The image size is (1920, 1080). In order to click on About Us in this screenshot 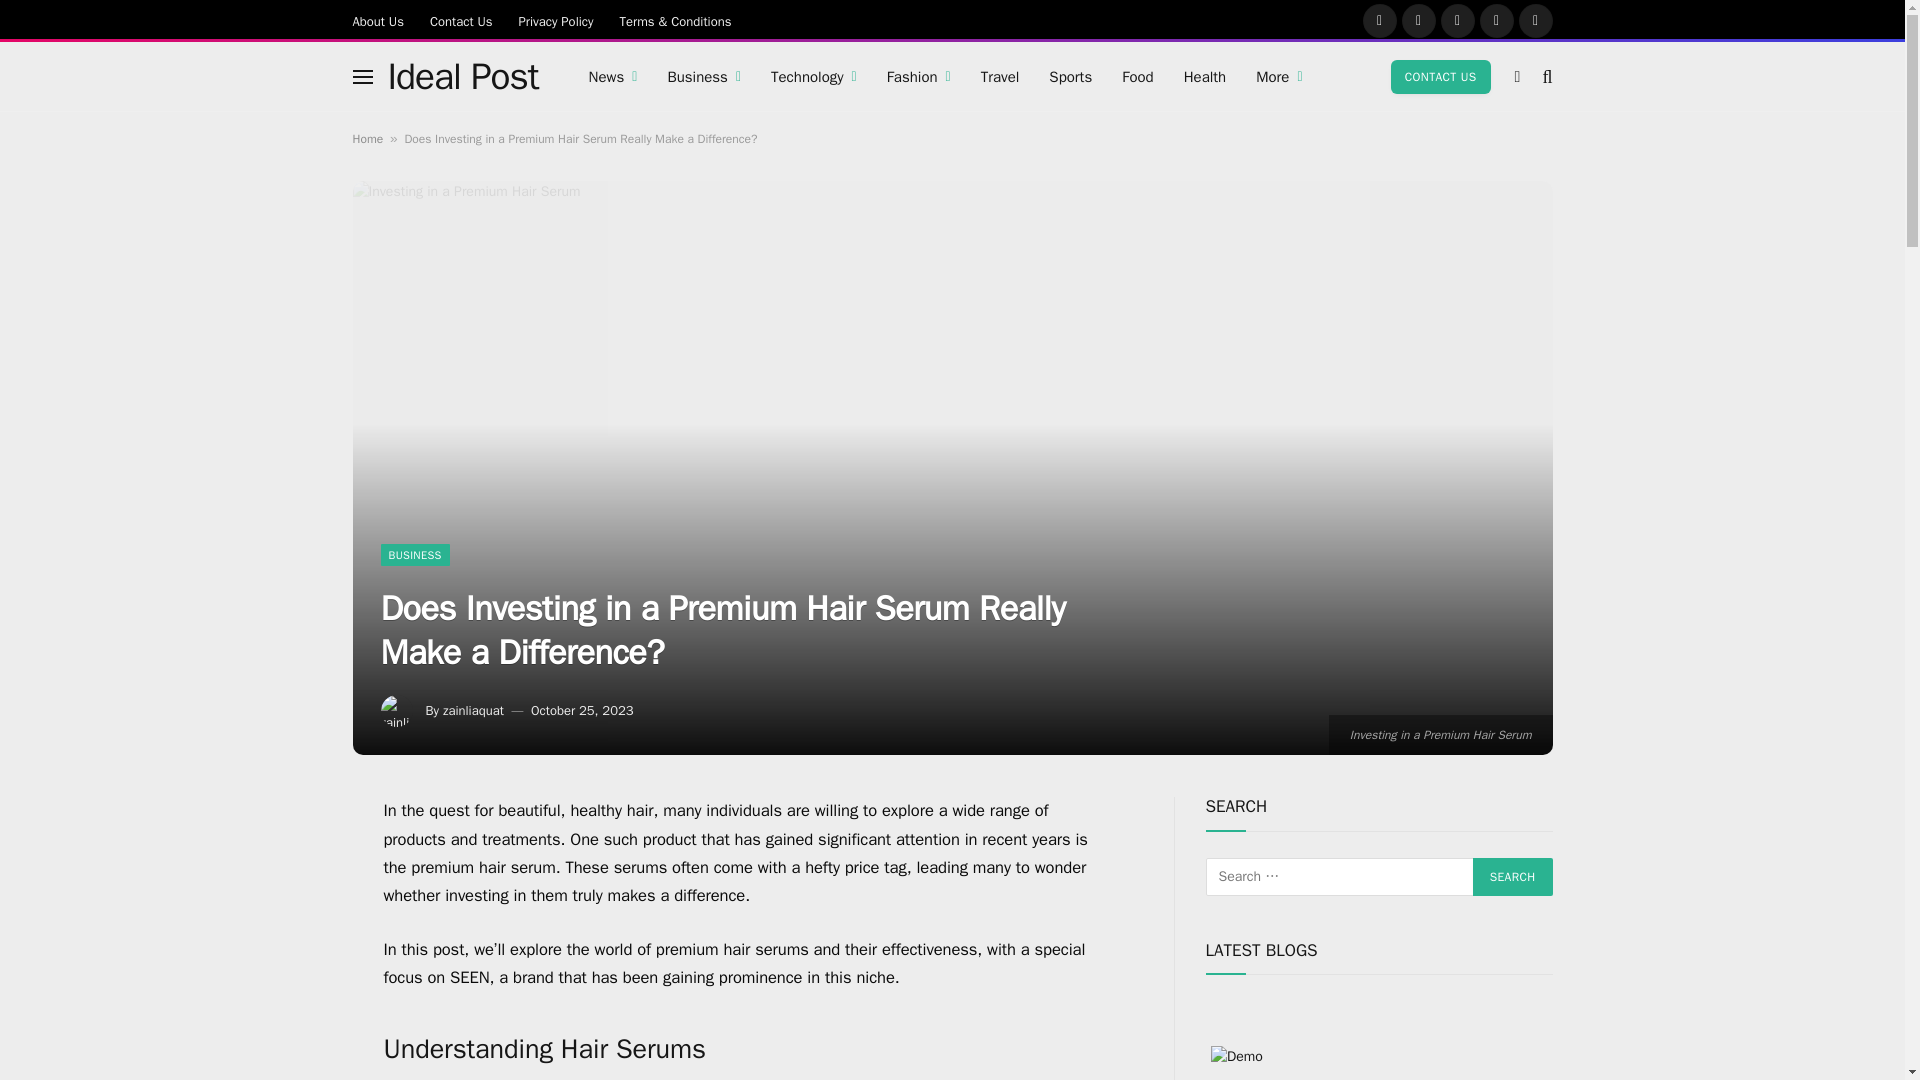, I will do `click(378, 20)`.